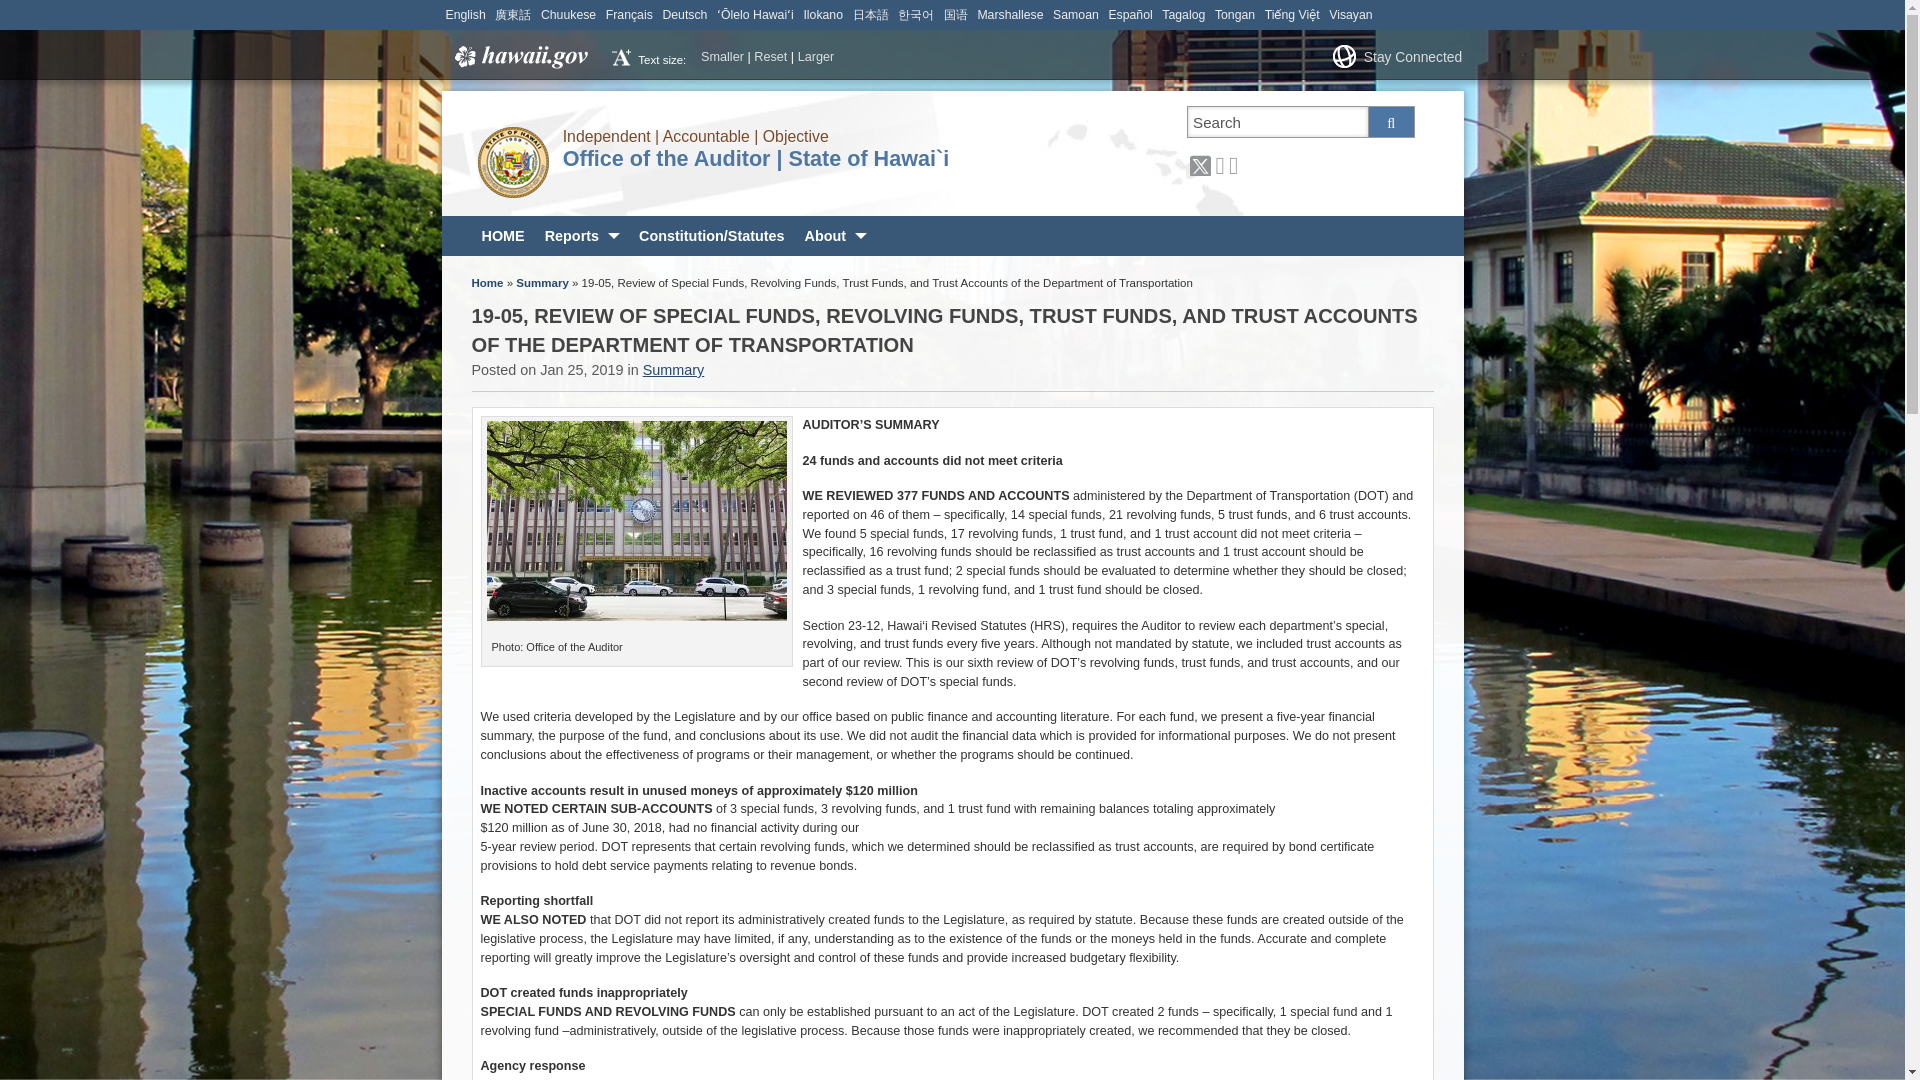 The height and width of the screenshot is (1080, 1920). What do you see at coordinates (1410, 56) in the screenshot?
I see `Stay Connected` at bounding box center [1410, 56].